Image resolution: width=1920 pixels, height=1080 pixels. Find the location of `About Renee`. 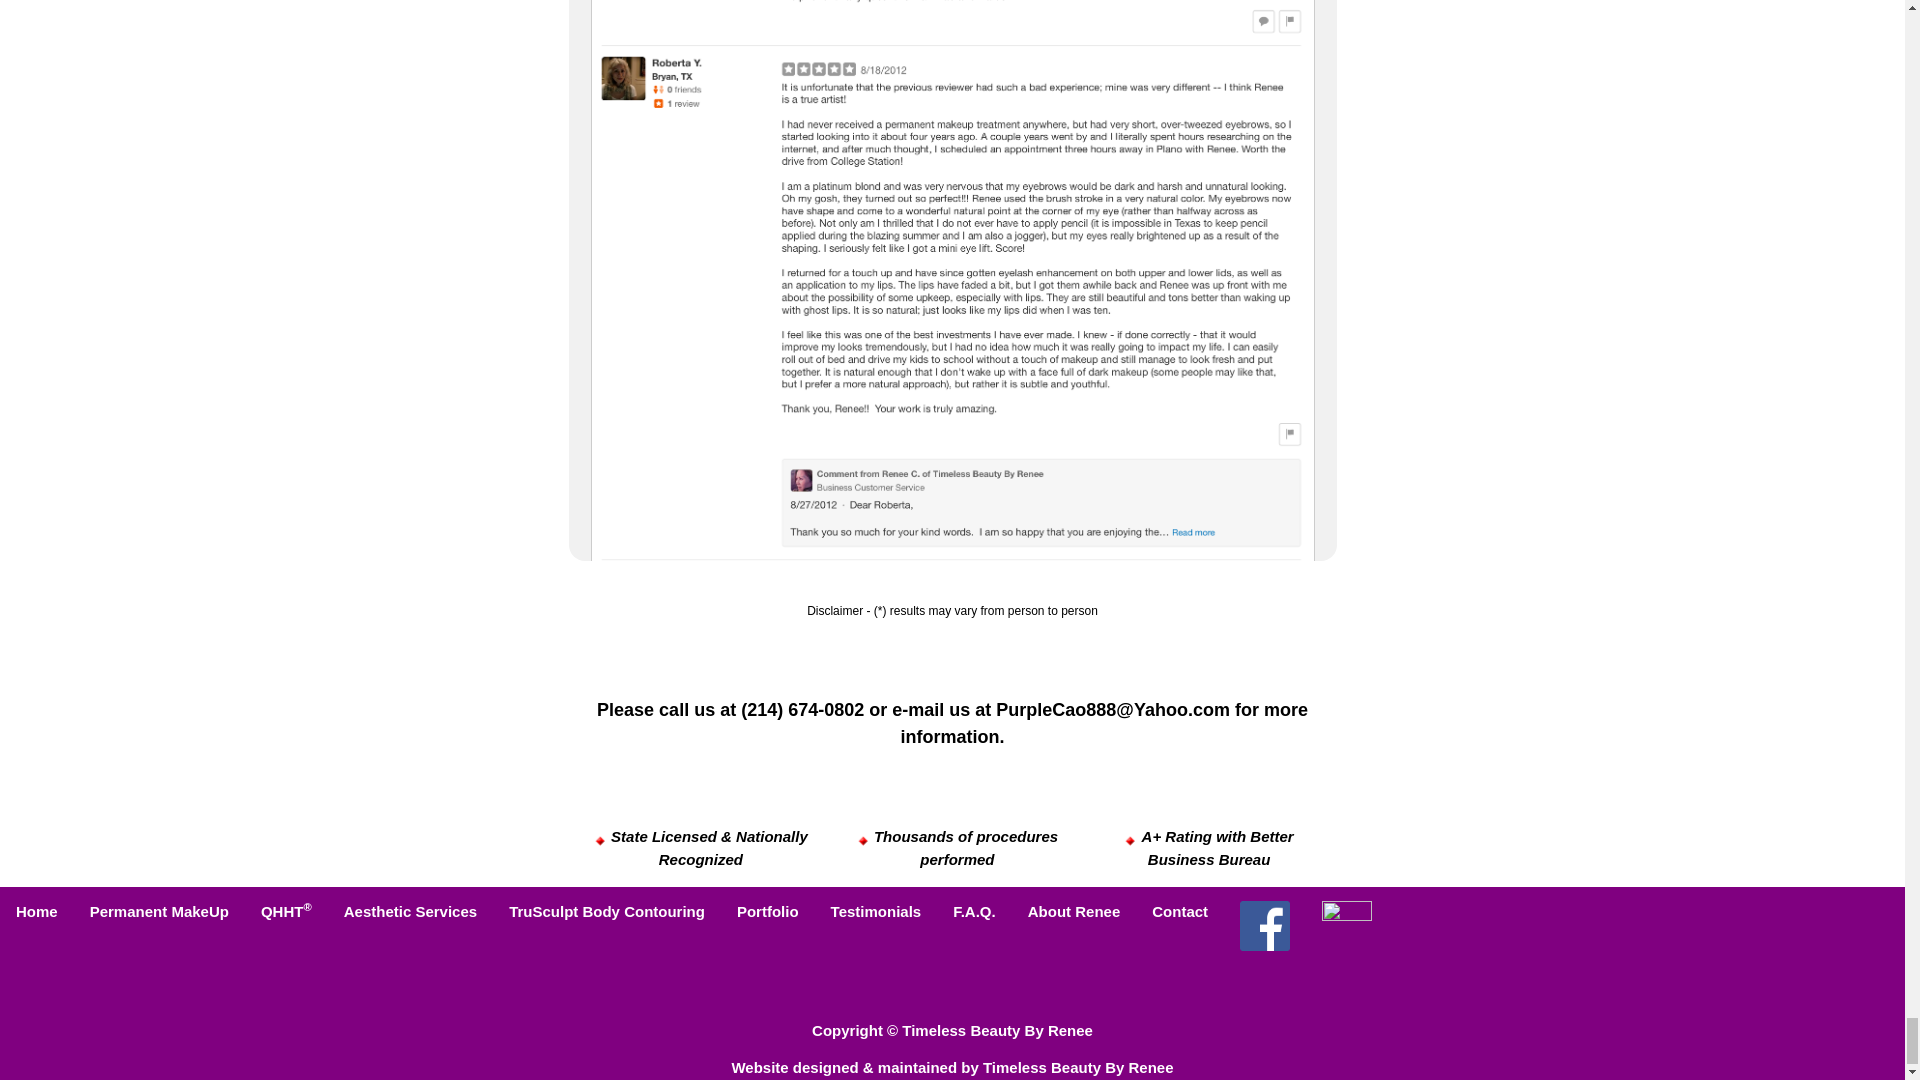

About Renee is located at coordinates (1074, 912).